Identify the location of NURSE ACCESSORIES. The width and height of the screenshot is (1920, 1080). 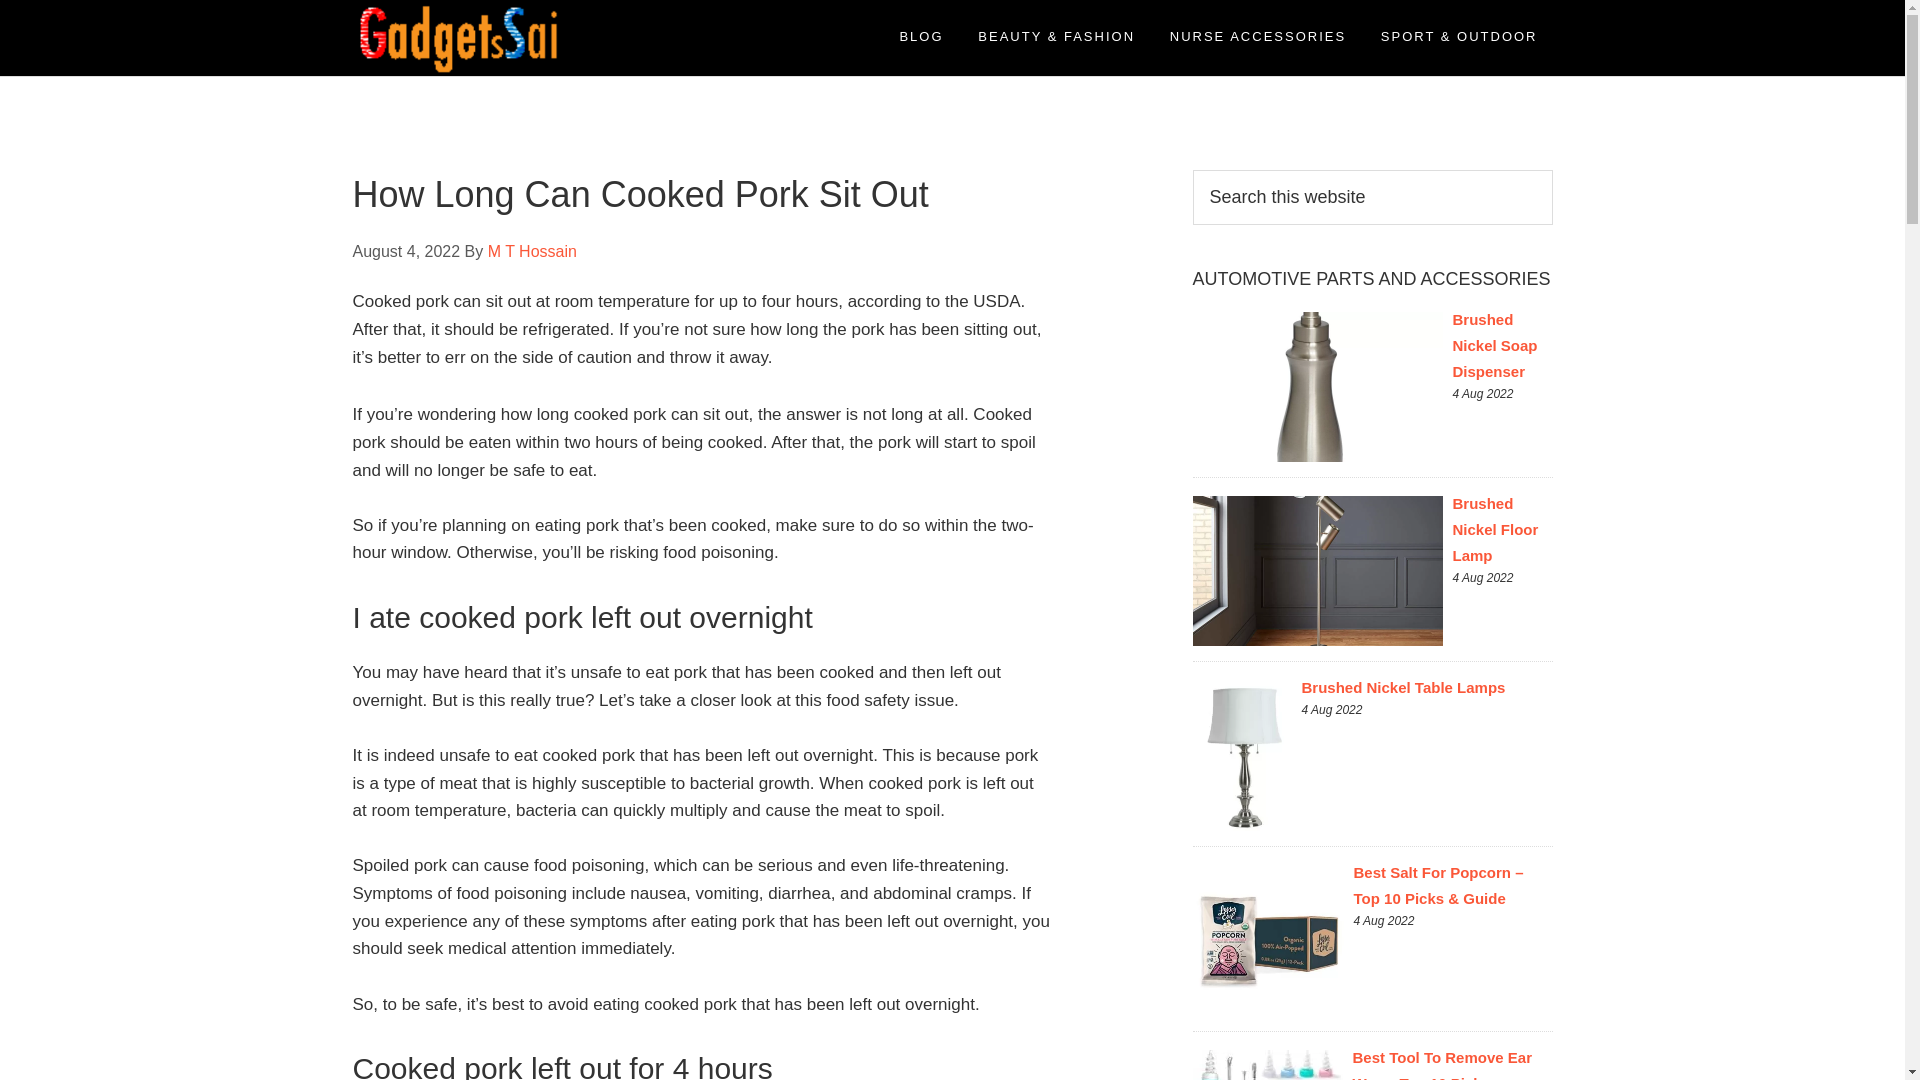
(1258, 36).